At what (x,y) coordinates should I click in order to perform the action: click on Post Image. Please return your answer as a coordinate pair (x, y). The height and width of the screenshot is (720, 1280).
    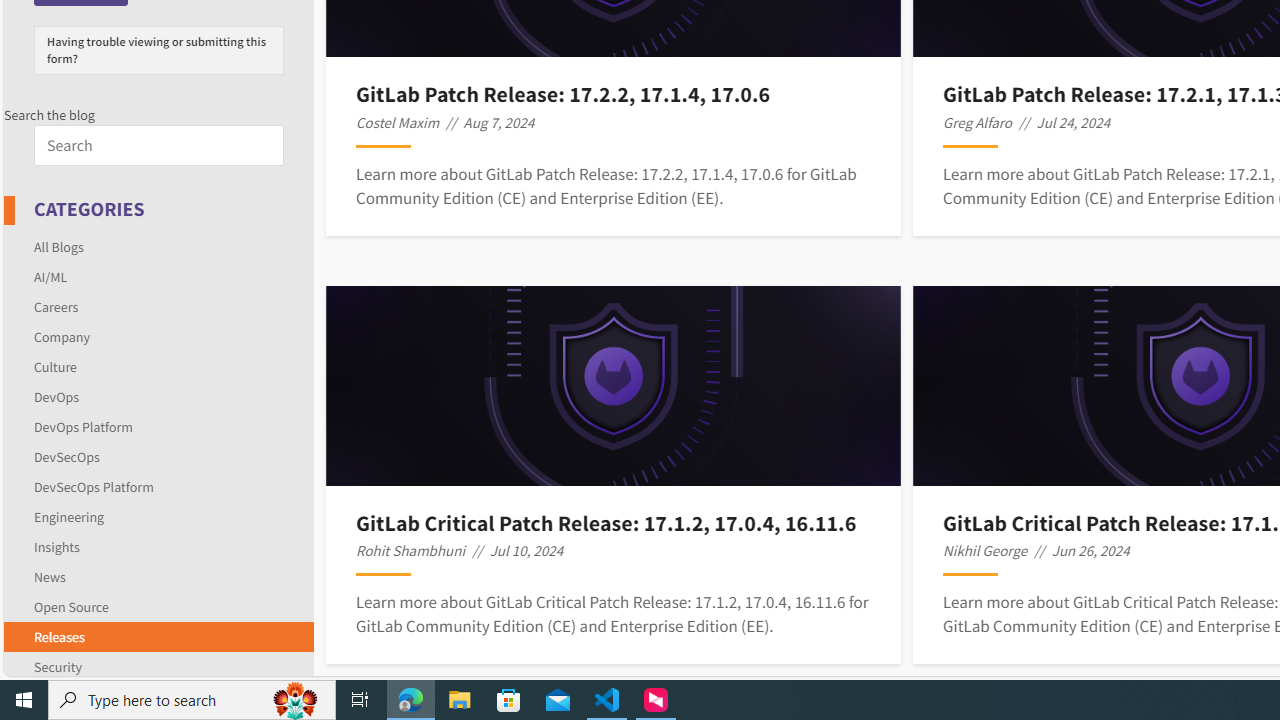
    Looking at the image, I should click on (614, 386).